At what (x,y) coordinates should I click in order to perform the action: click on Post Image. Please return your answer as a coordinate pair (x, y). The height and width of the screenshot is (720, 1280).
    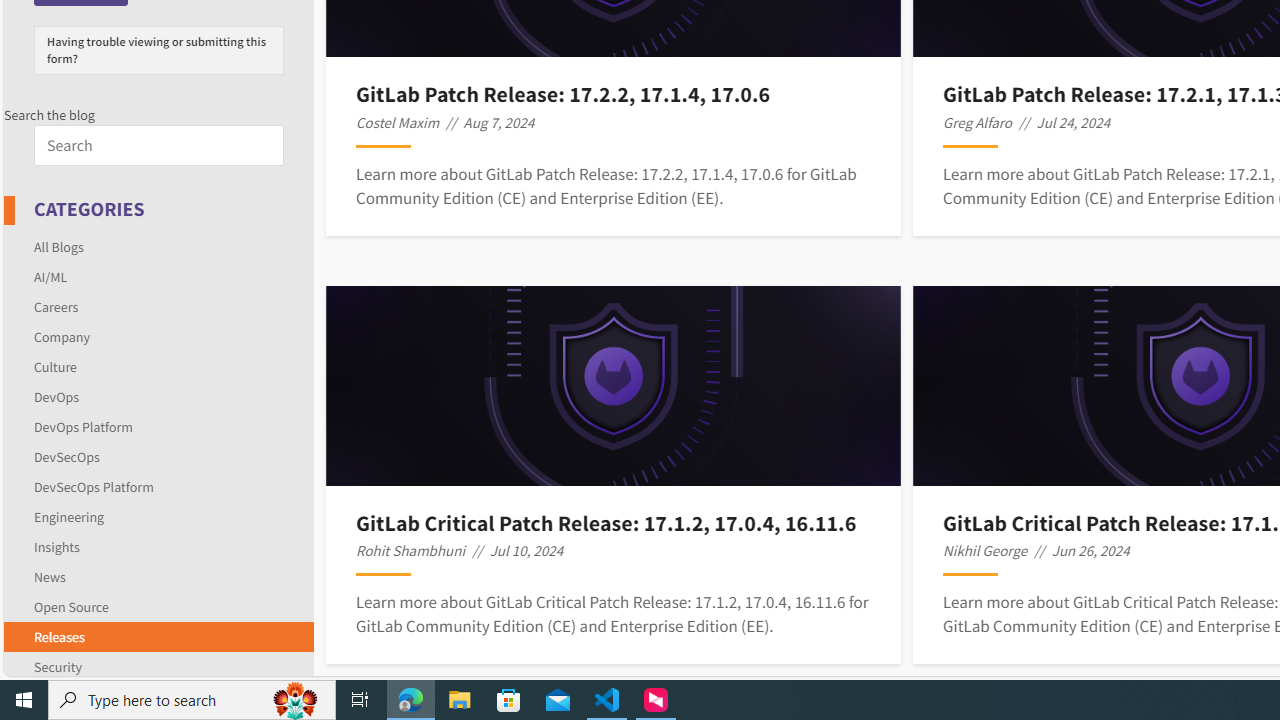
    Looking at the image, I should click on (614, 386).